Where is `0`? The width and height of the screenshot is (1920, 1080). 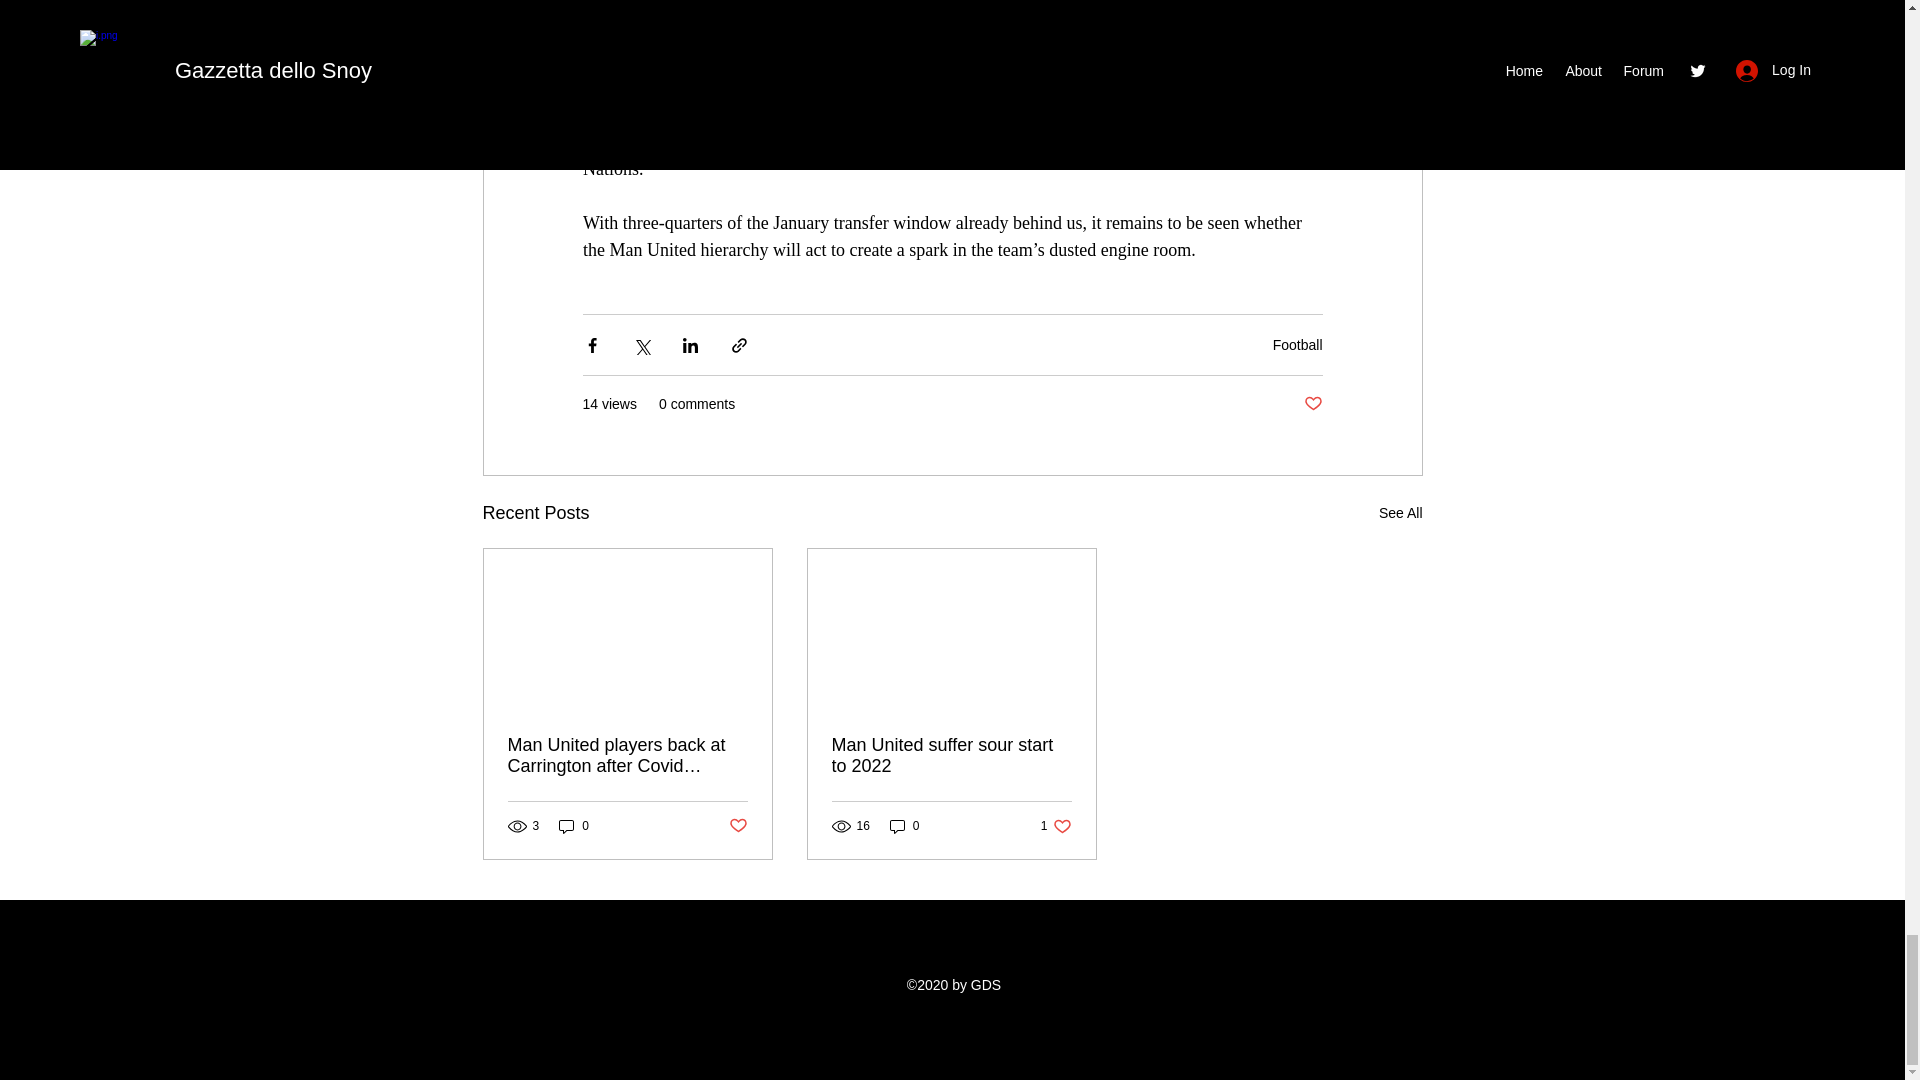 0 is located at coordinates (574, 826).